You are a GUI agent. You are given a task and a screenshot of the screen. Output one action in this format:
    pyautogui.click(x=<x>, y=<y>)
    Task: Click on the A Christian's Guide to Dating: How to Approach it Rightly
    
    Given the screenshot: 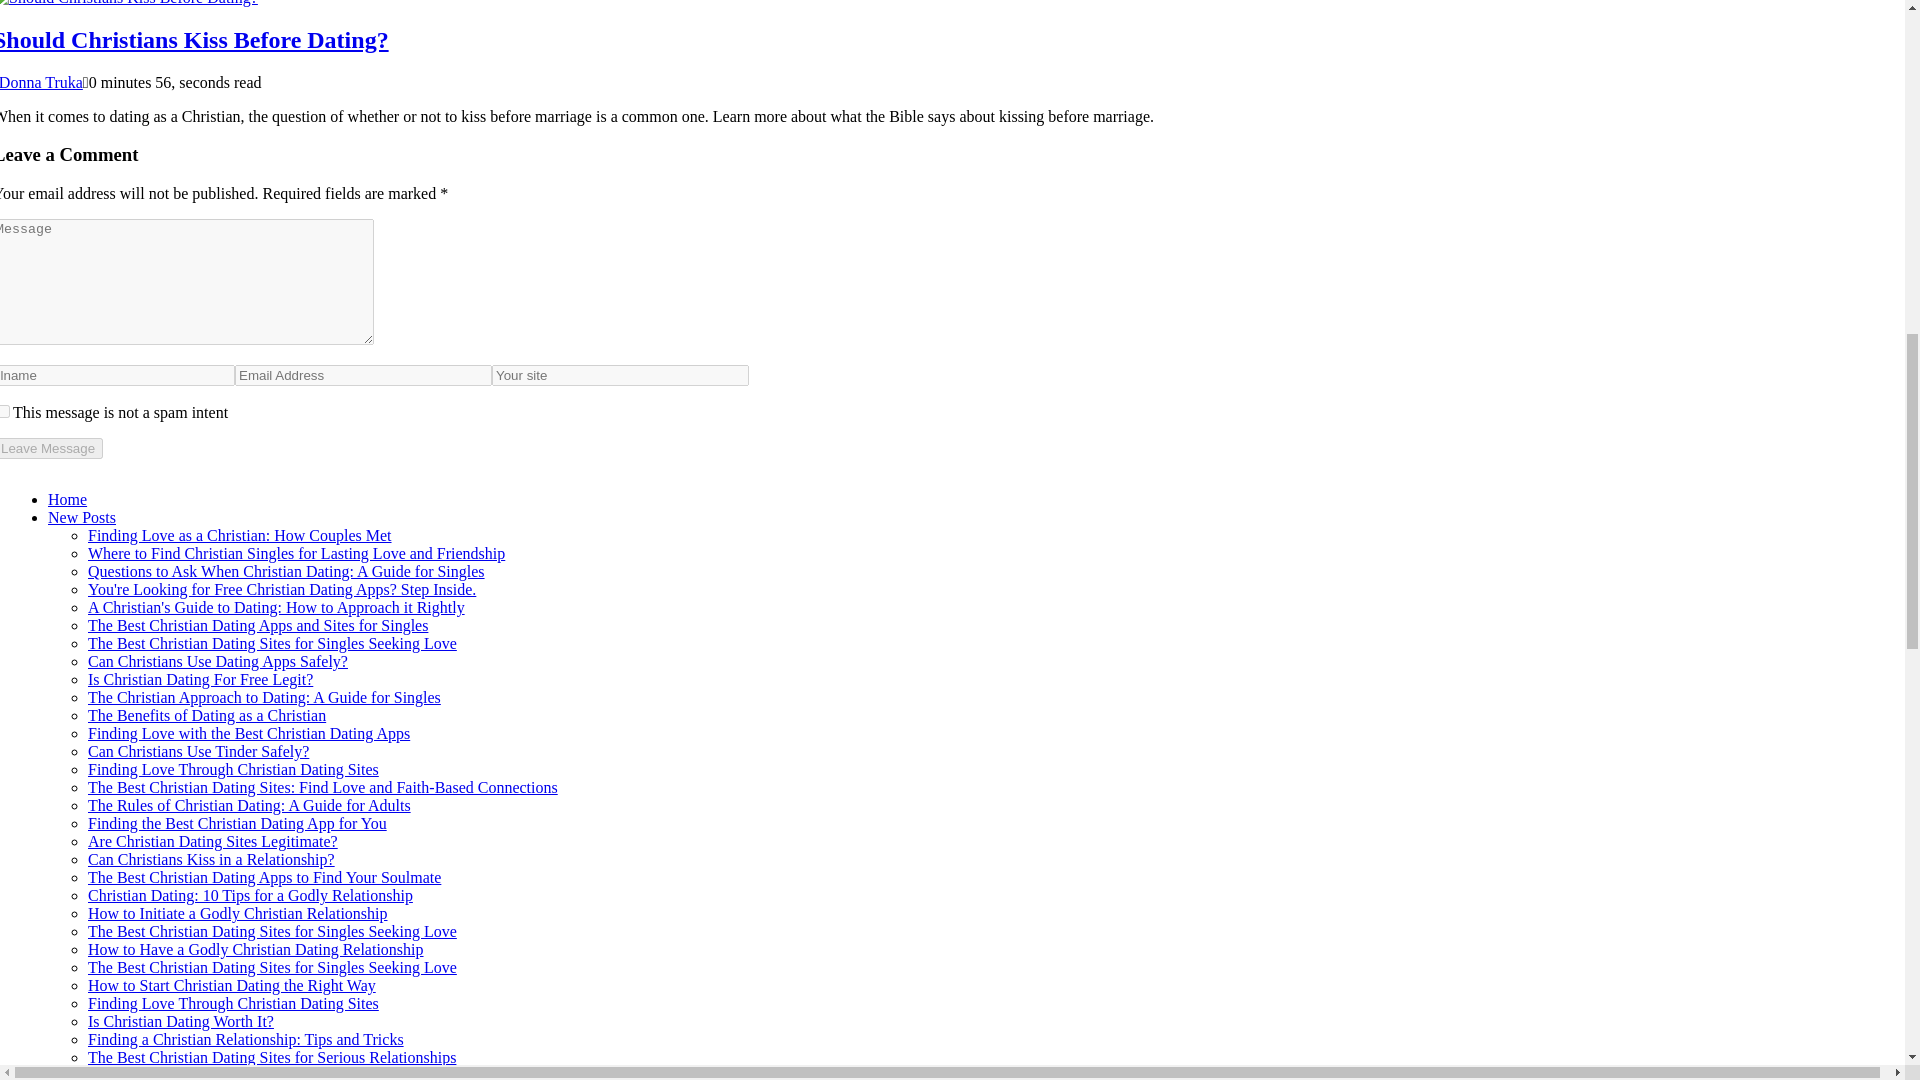 What is the action you would take?
    pyautogui.click(x=276, y=607)
    